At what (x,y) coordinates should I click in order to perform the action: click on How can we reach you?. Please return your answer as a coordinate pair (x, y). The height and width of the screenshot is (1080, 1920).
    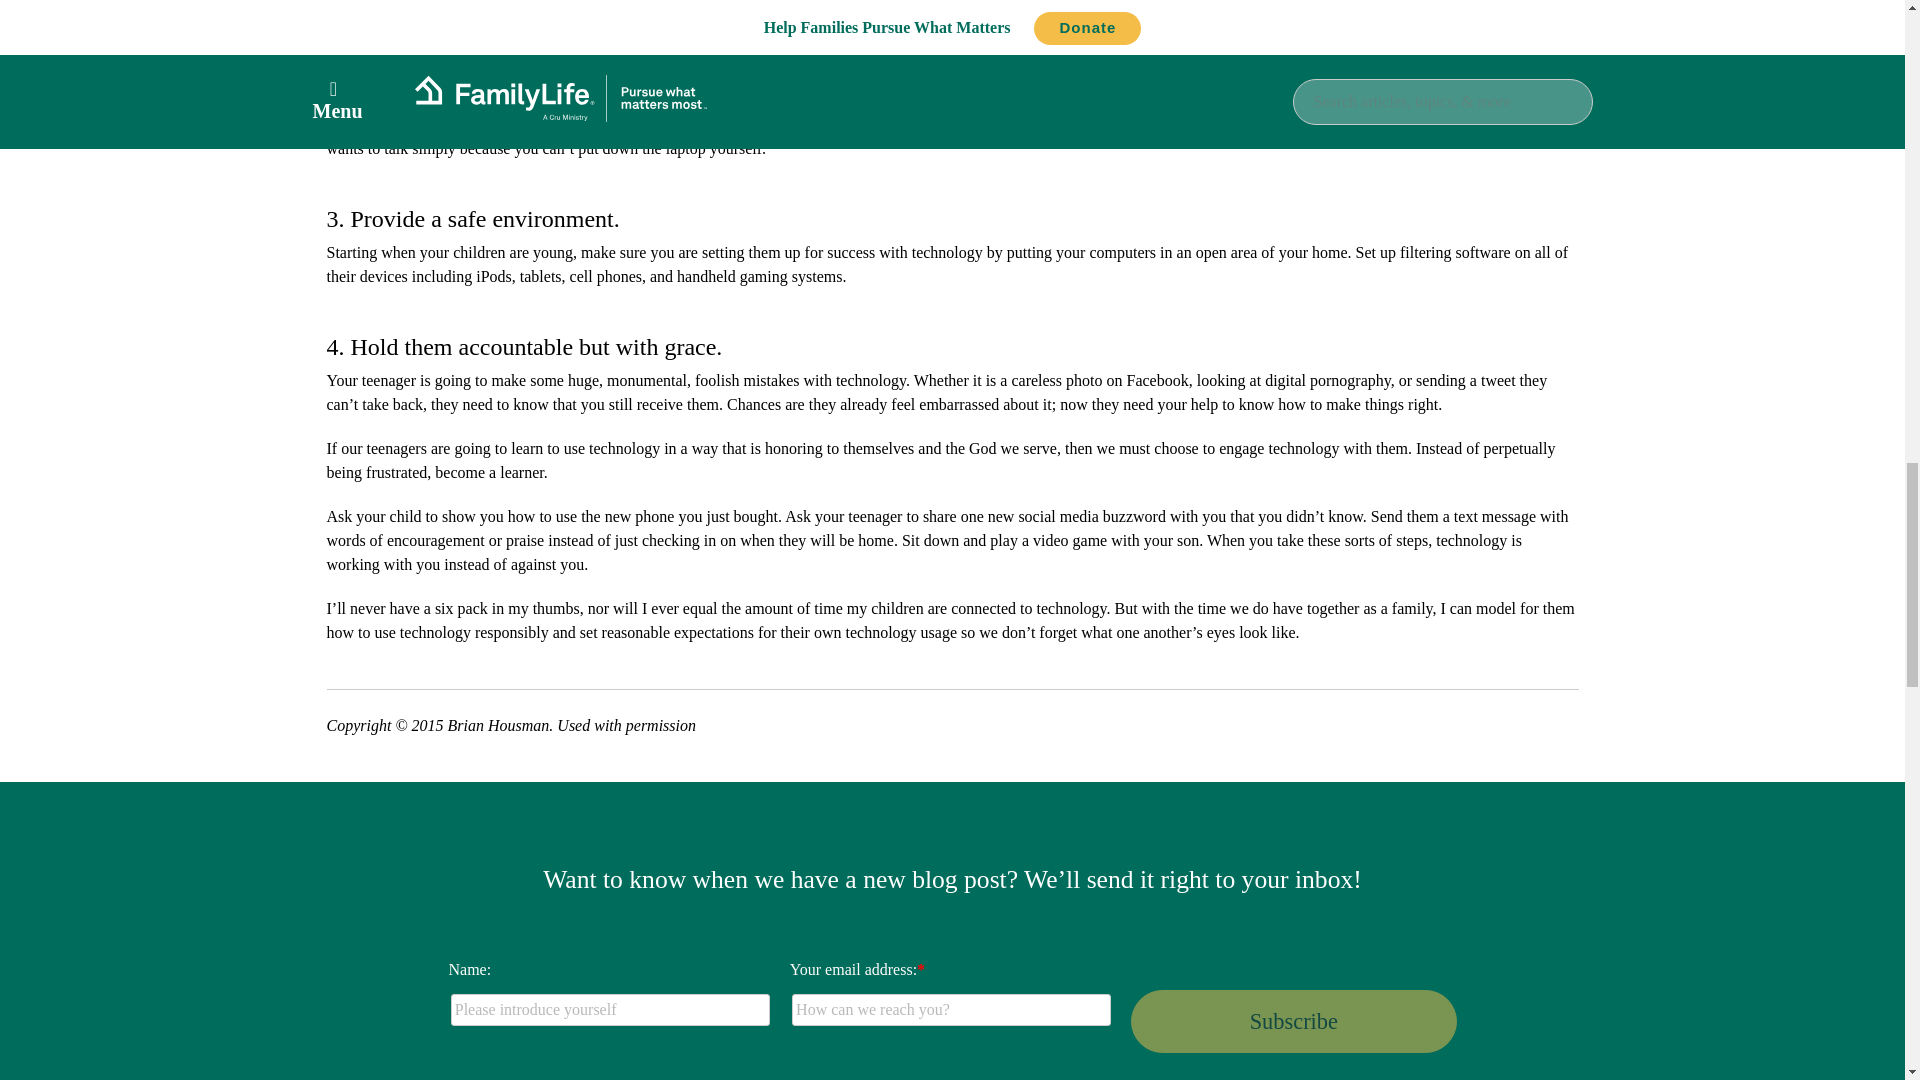
    Looking at the image, I should click on (951, 1010).